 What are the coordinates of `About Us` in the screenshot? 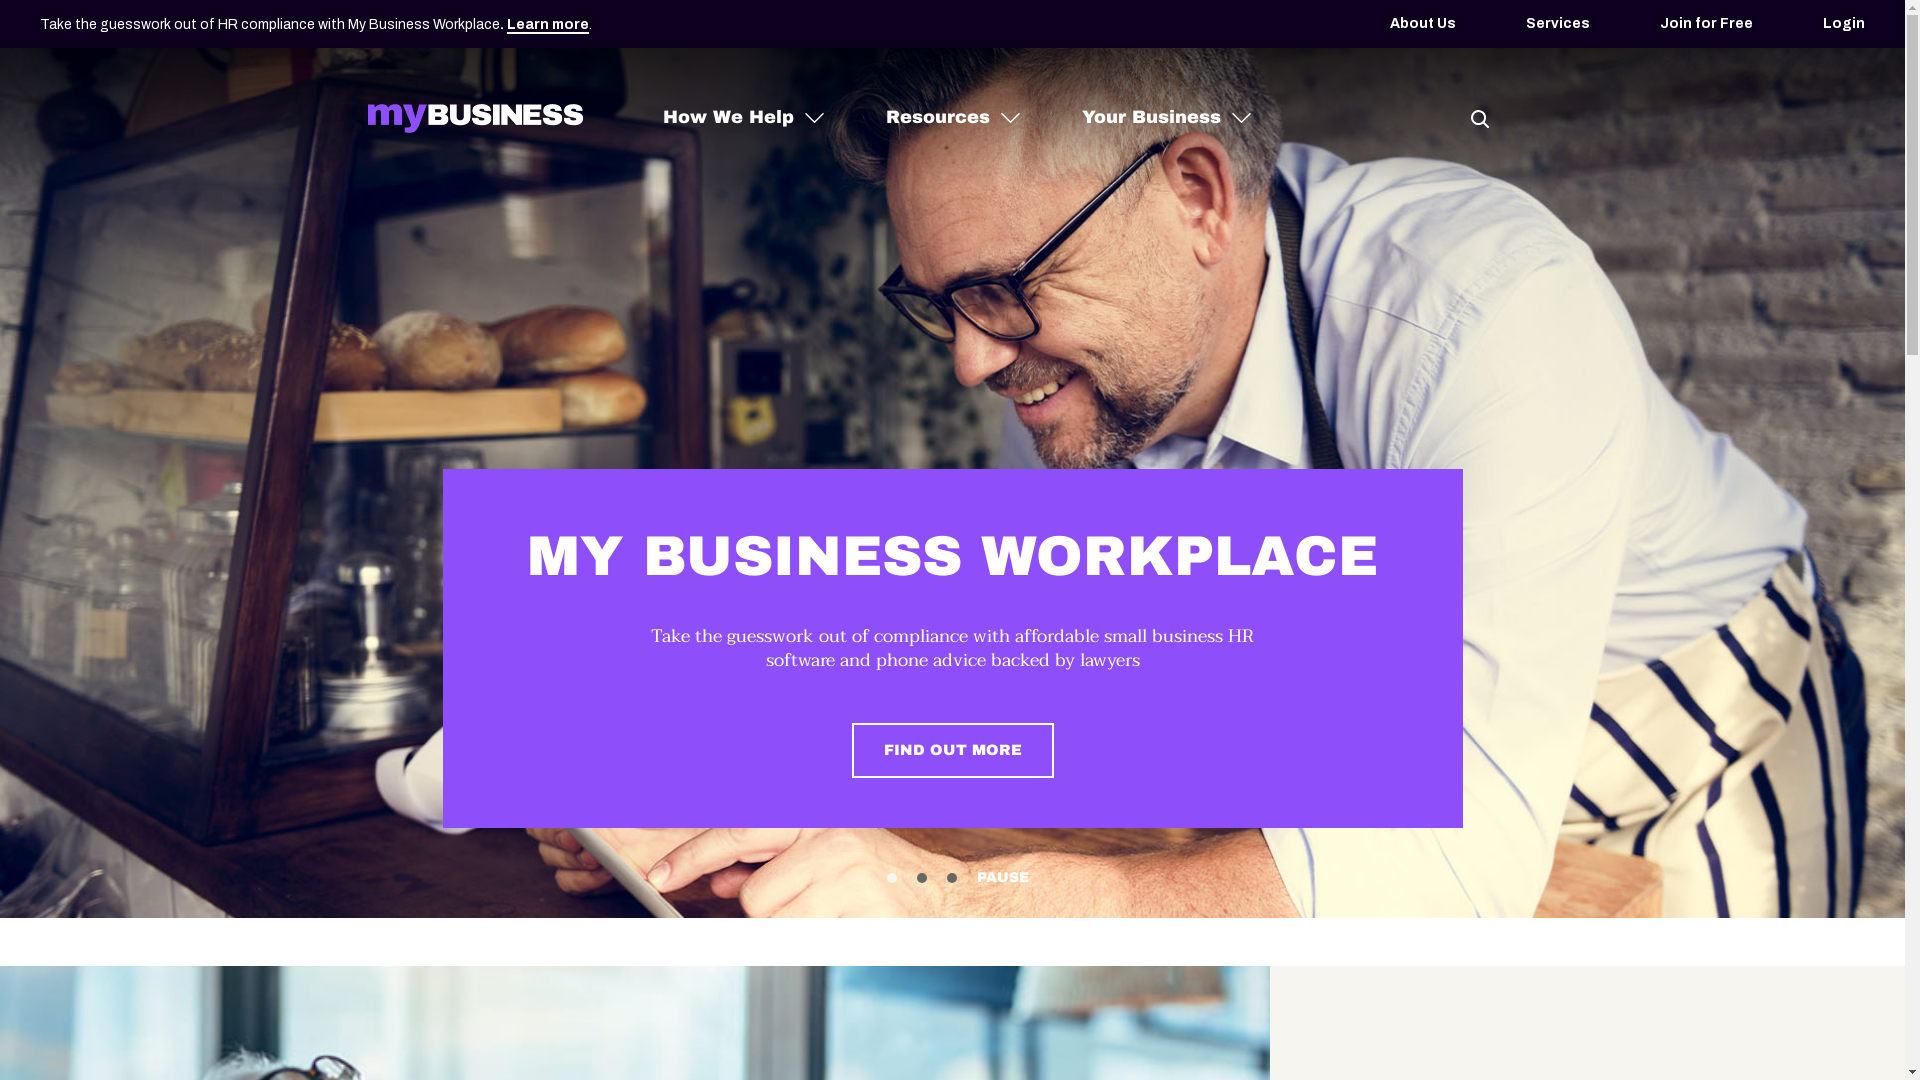 It's located at (1423, 24).